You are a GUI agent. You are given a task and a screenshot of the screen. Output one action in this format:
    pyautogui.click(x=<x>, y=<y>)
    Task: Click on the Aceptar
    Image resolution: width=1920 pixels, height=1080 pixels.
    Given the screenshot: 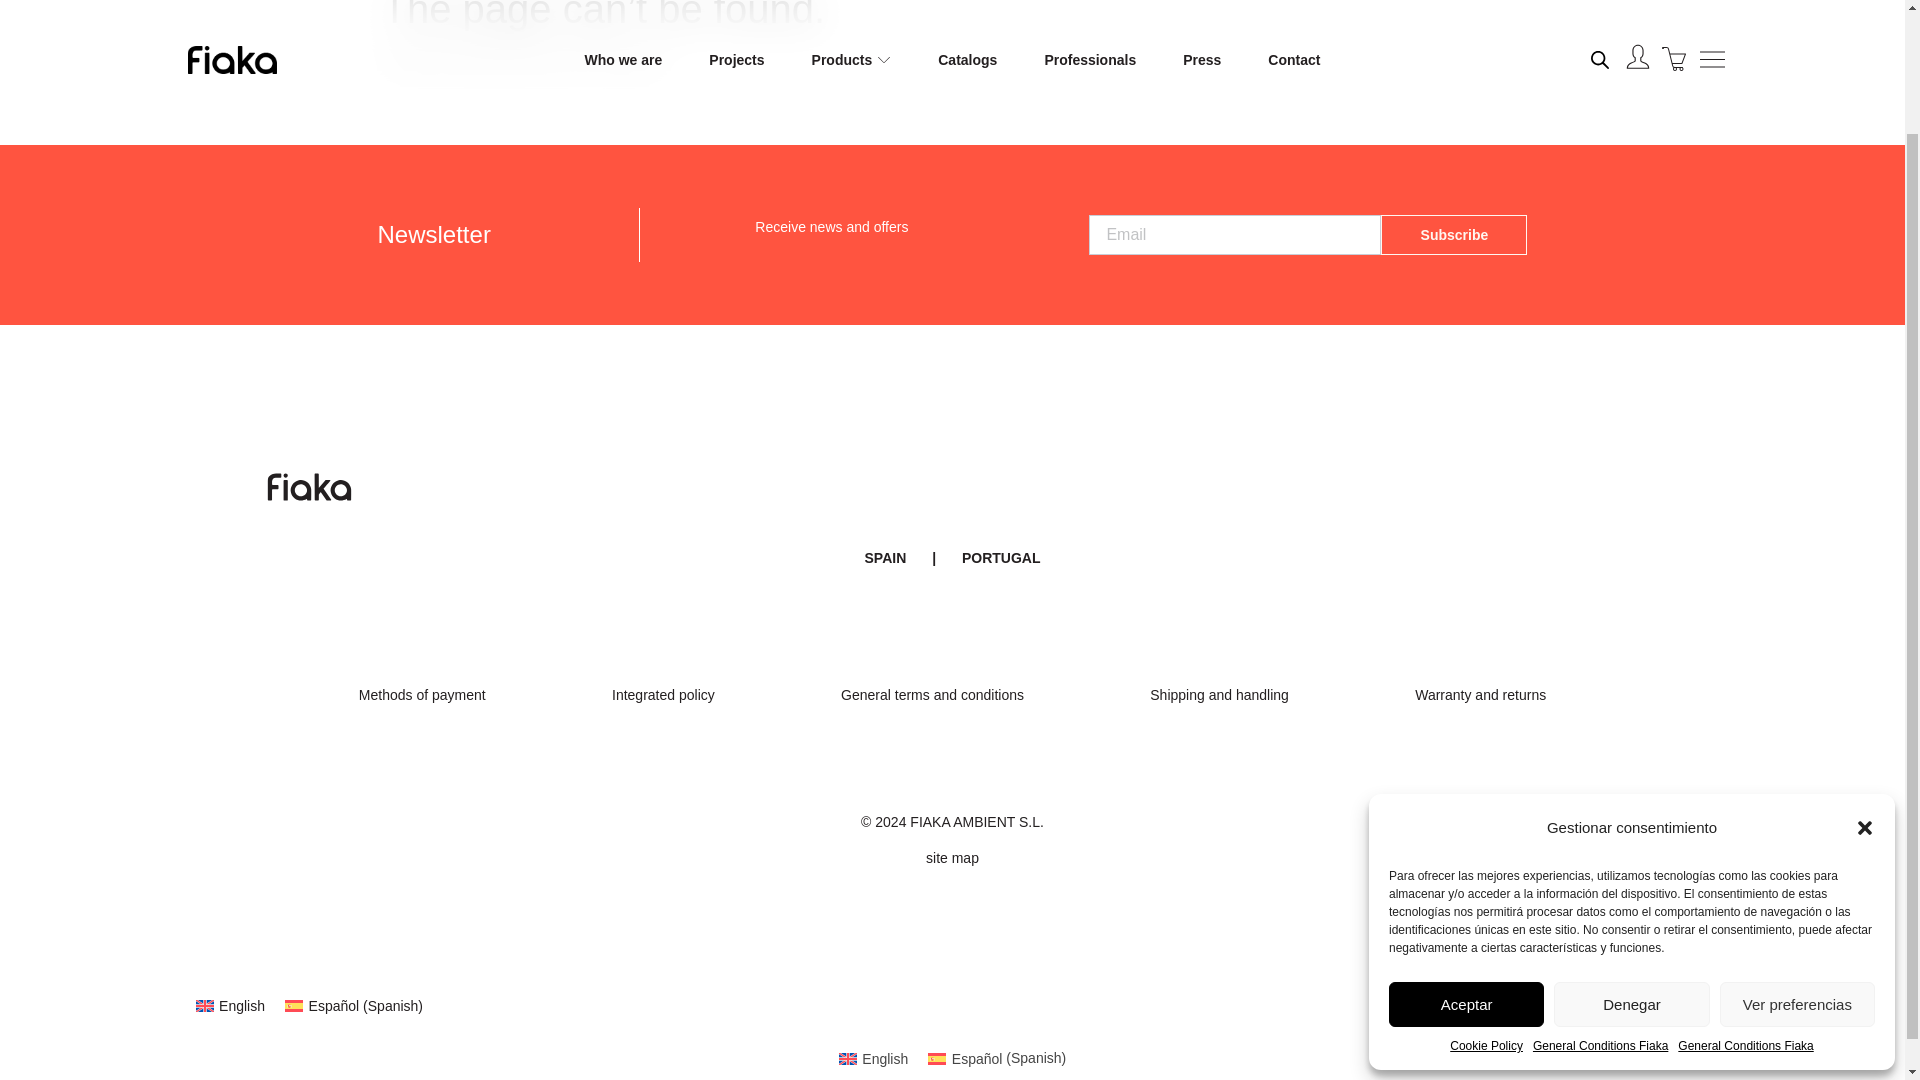 What is the action you would take?
    pyautogui.click(x=1466, y=862)
    